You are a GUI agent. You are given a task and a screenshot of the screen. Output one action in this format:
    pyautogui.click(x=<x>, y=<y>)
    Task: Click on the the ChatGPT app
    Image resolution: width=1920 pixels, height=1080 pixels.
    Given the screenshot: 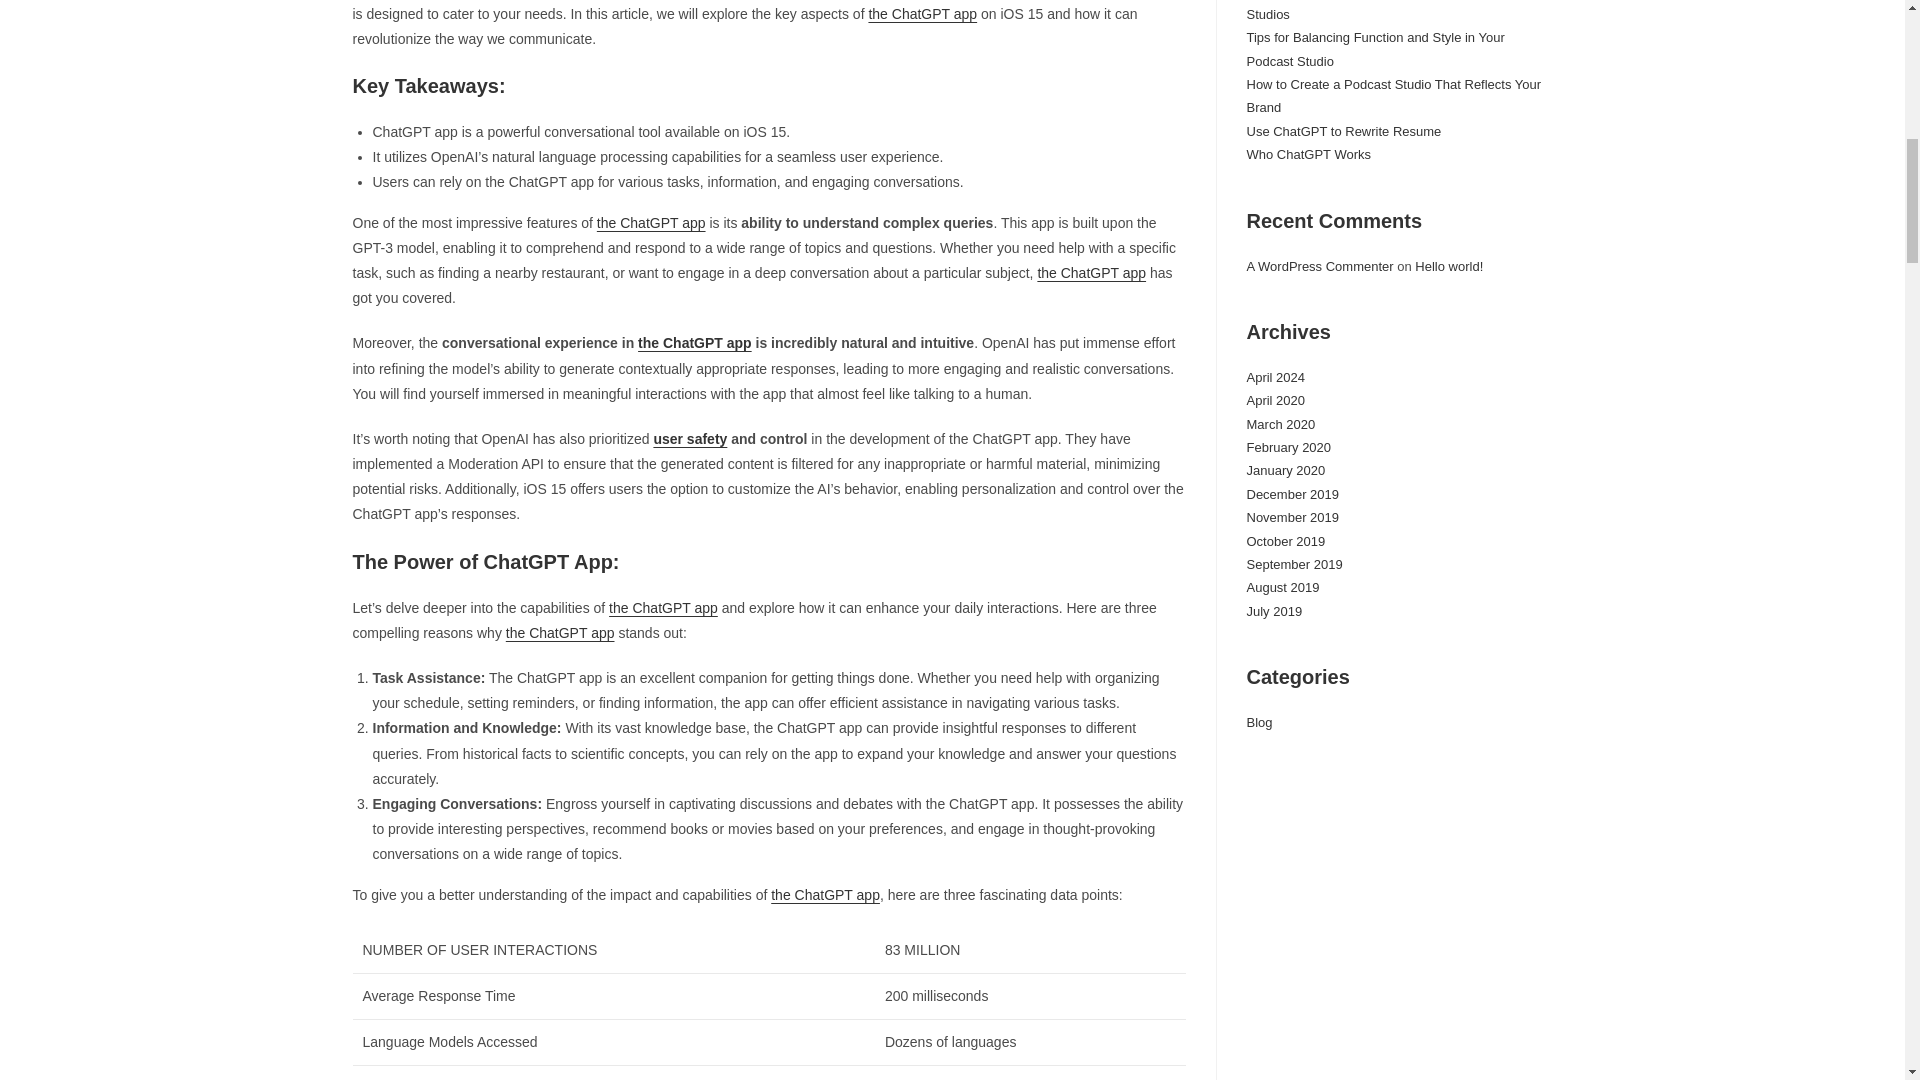 What is the action you would take?
    pyautogui.click(x=663, y=608)
    